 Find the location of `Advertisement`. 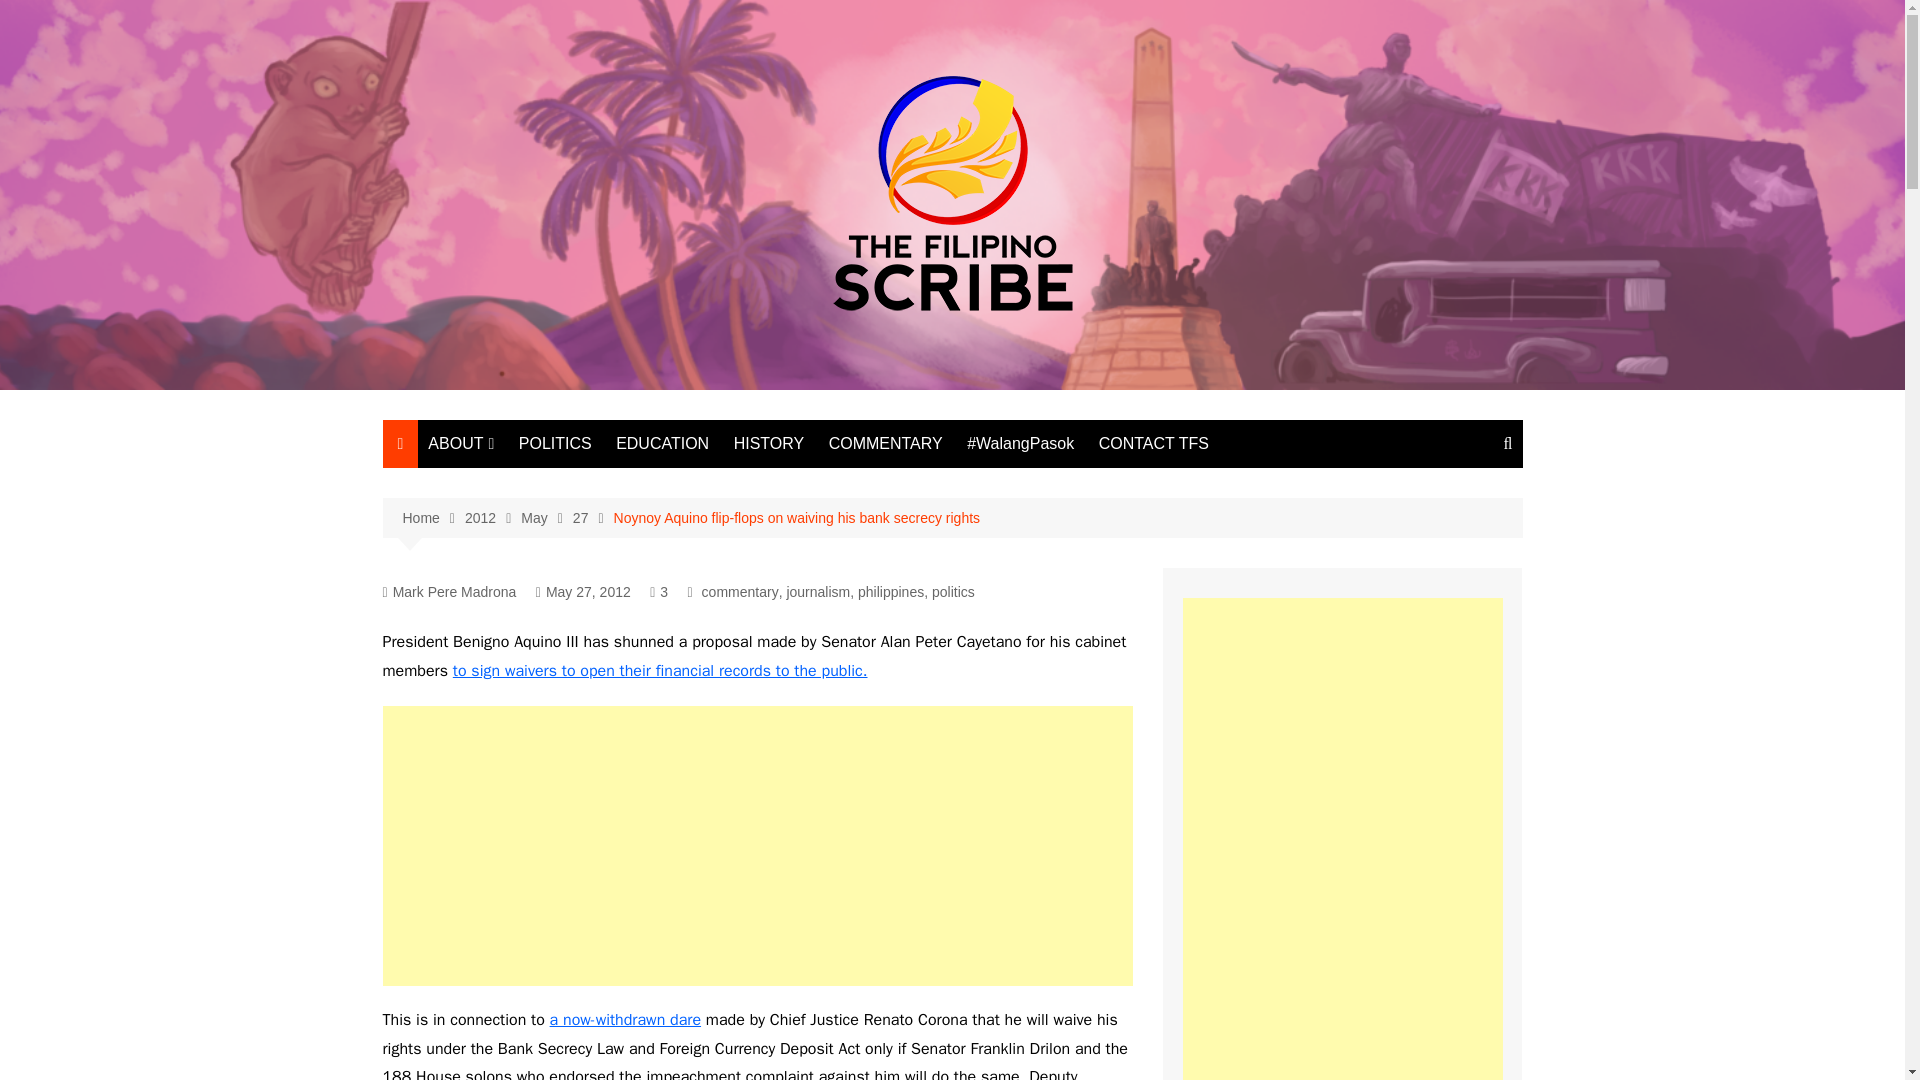

Advertisement is located at coordinates (757, 846).